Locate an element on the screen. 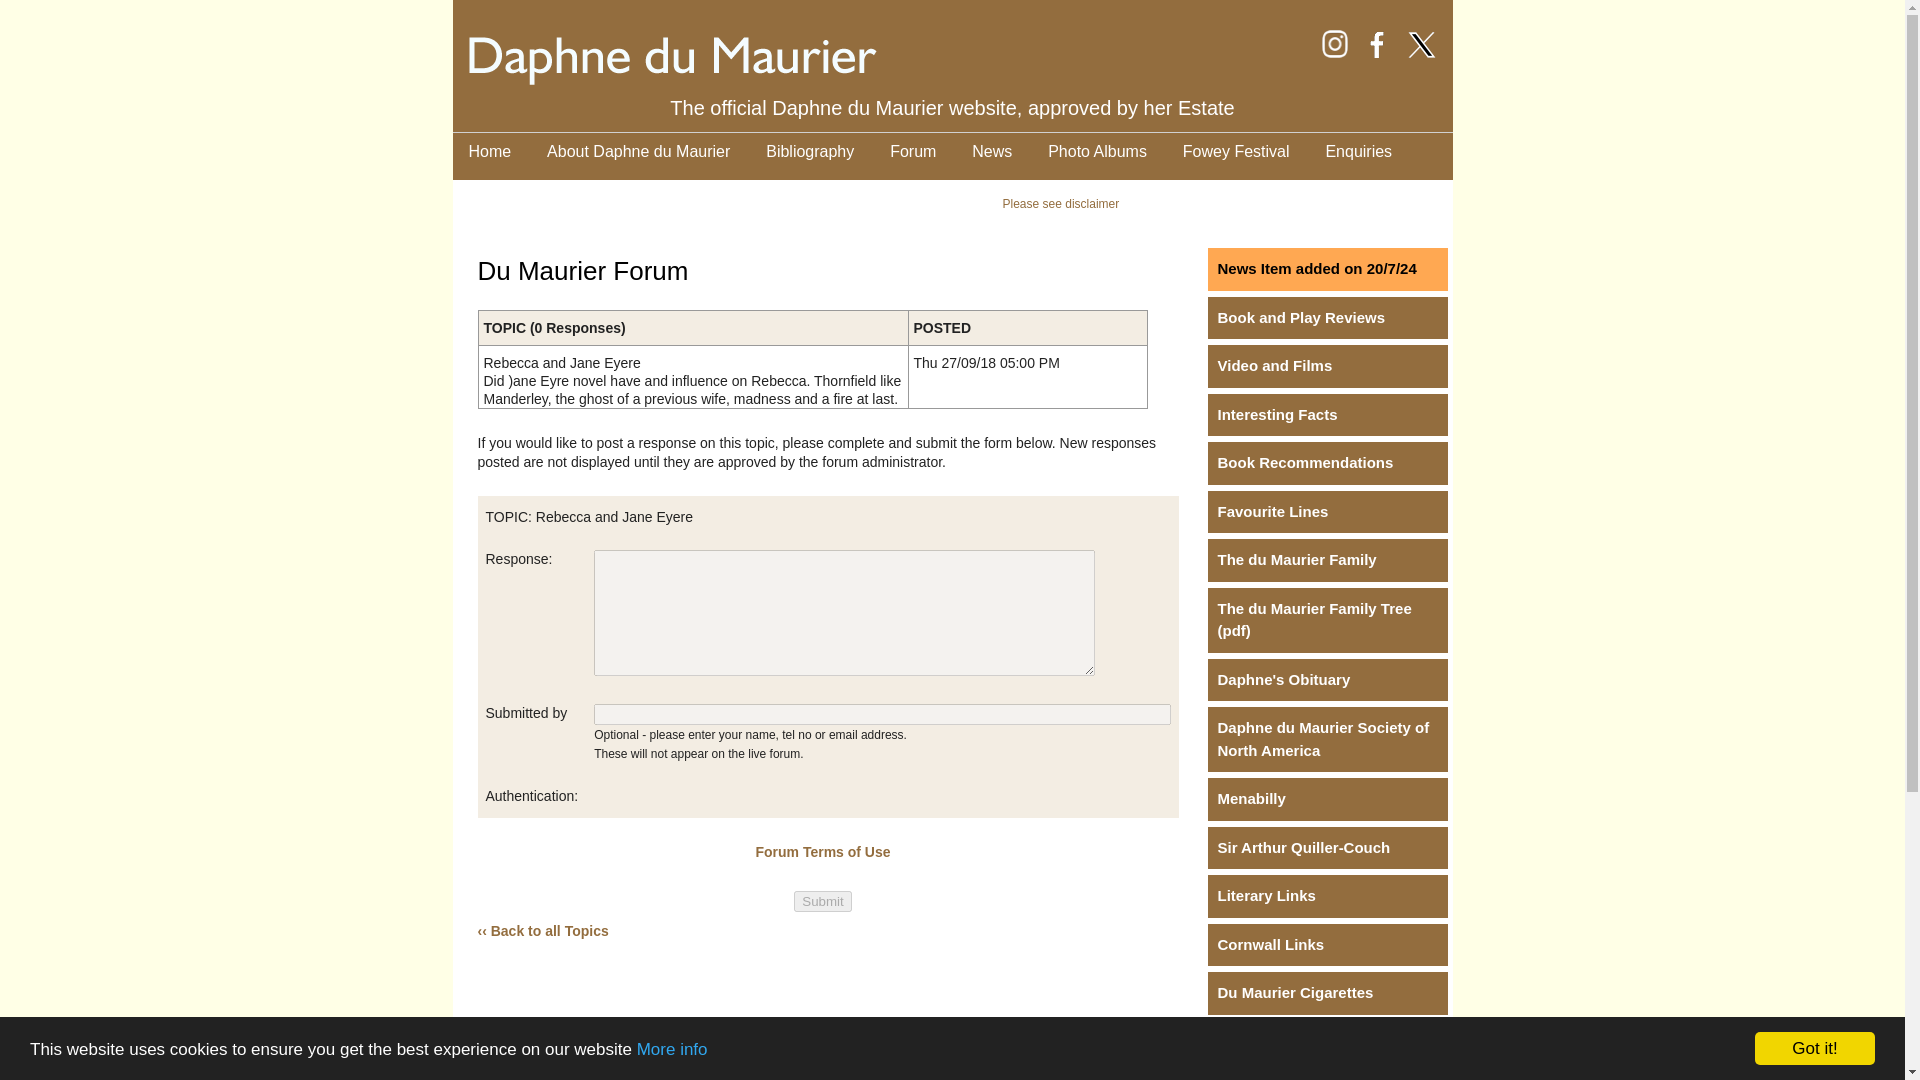 The height and width of the screenshot is (1080, 1920). Book Recommendations is located at coordinates (1327, 462).